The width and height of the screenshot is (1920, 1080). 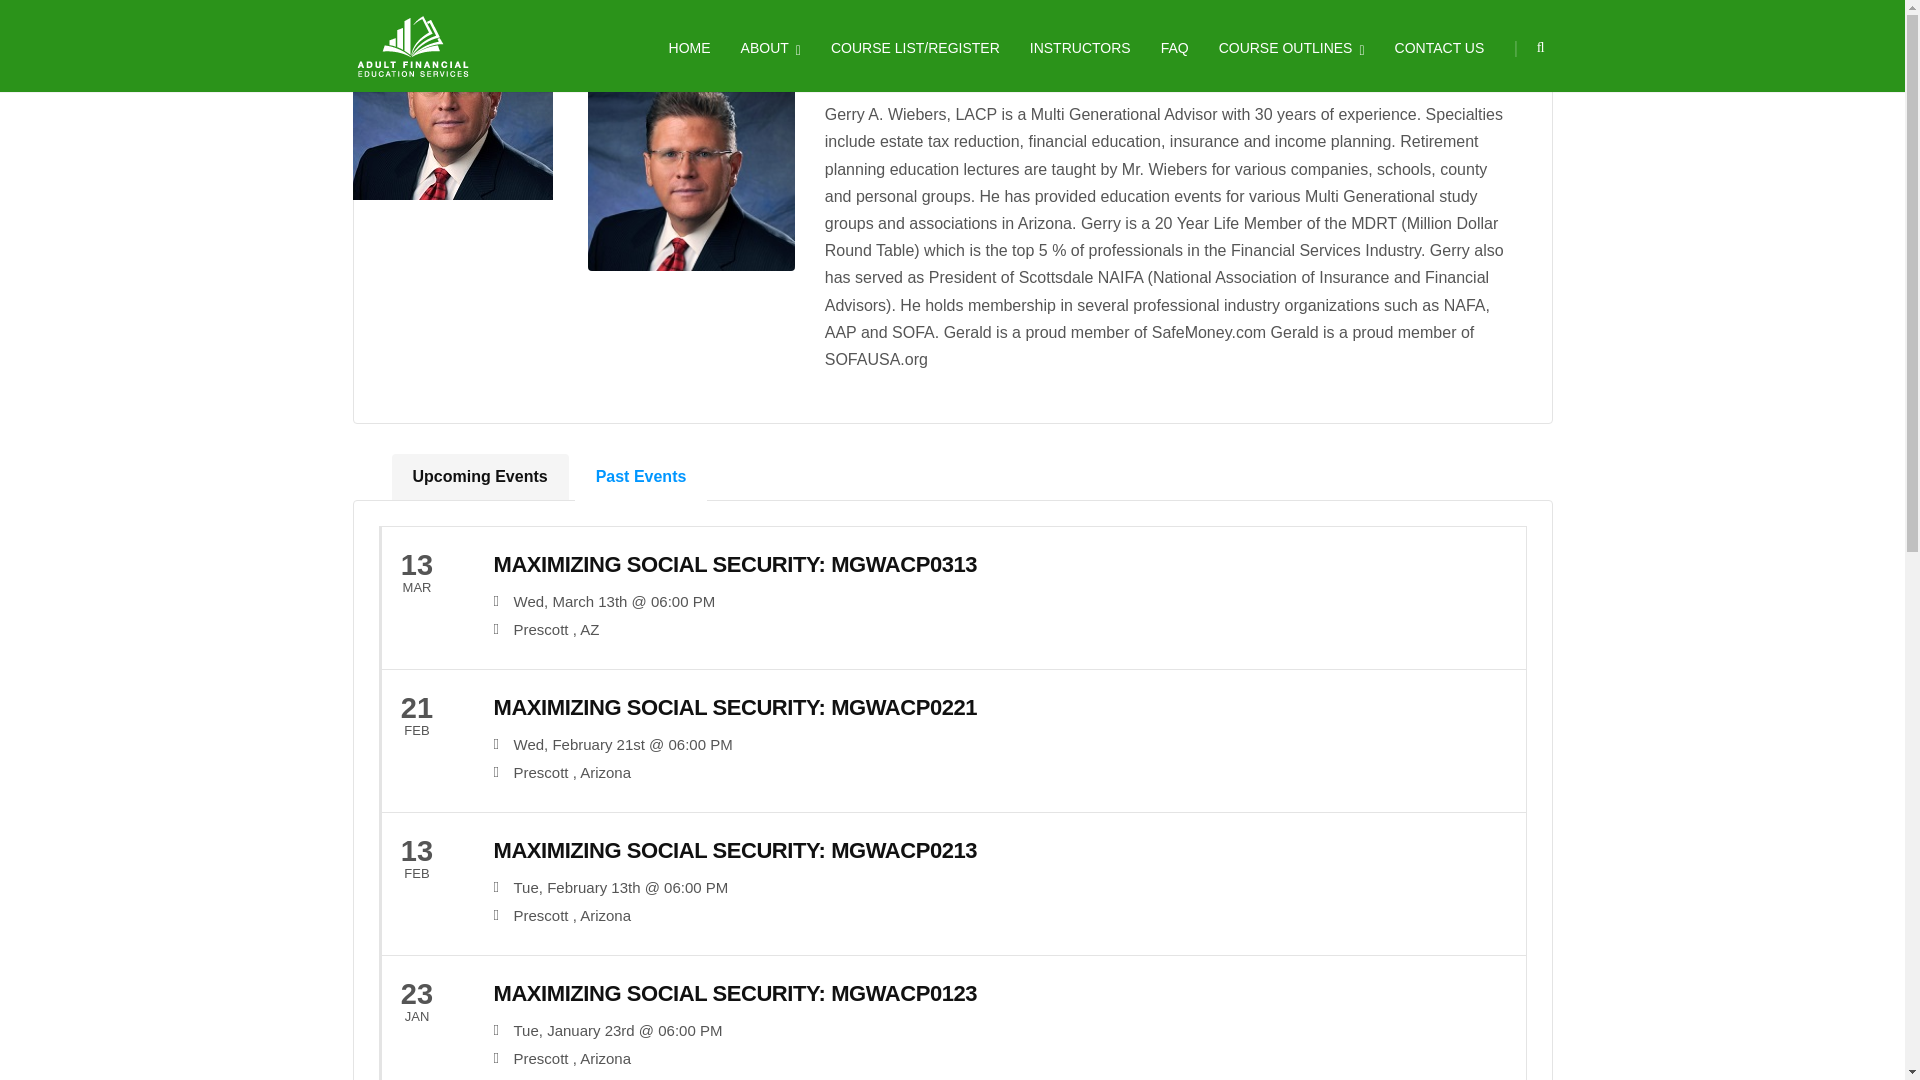 I want to click on Gerald A Wiebers, so click(x=452, y=100).